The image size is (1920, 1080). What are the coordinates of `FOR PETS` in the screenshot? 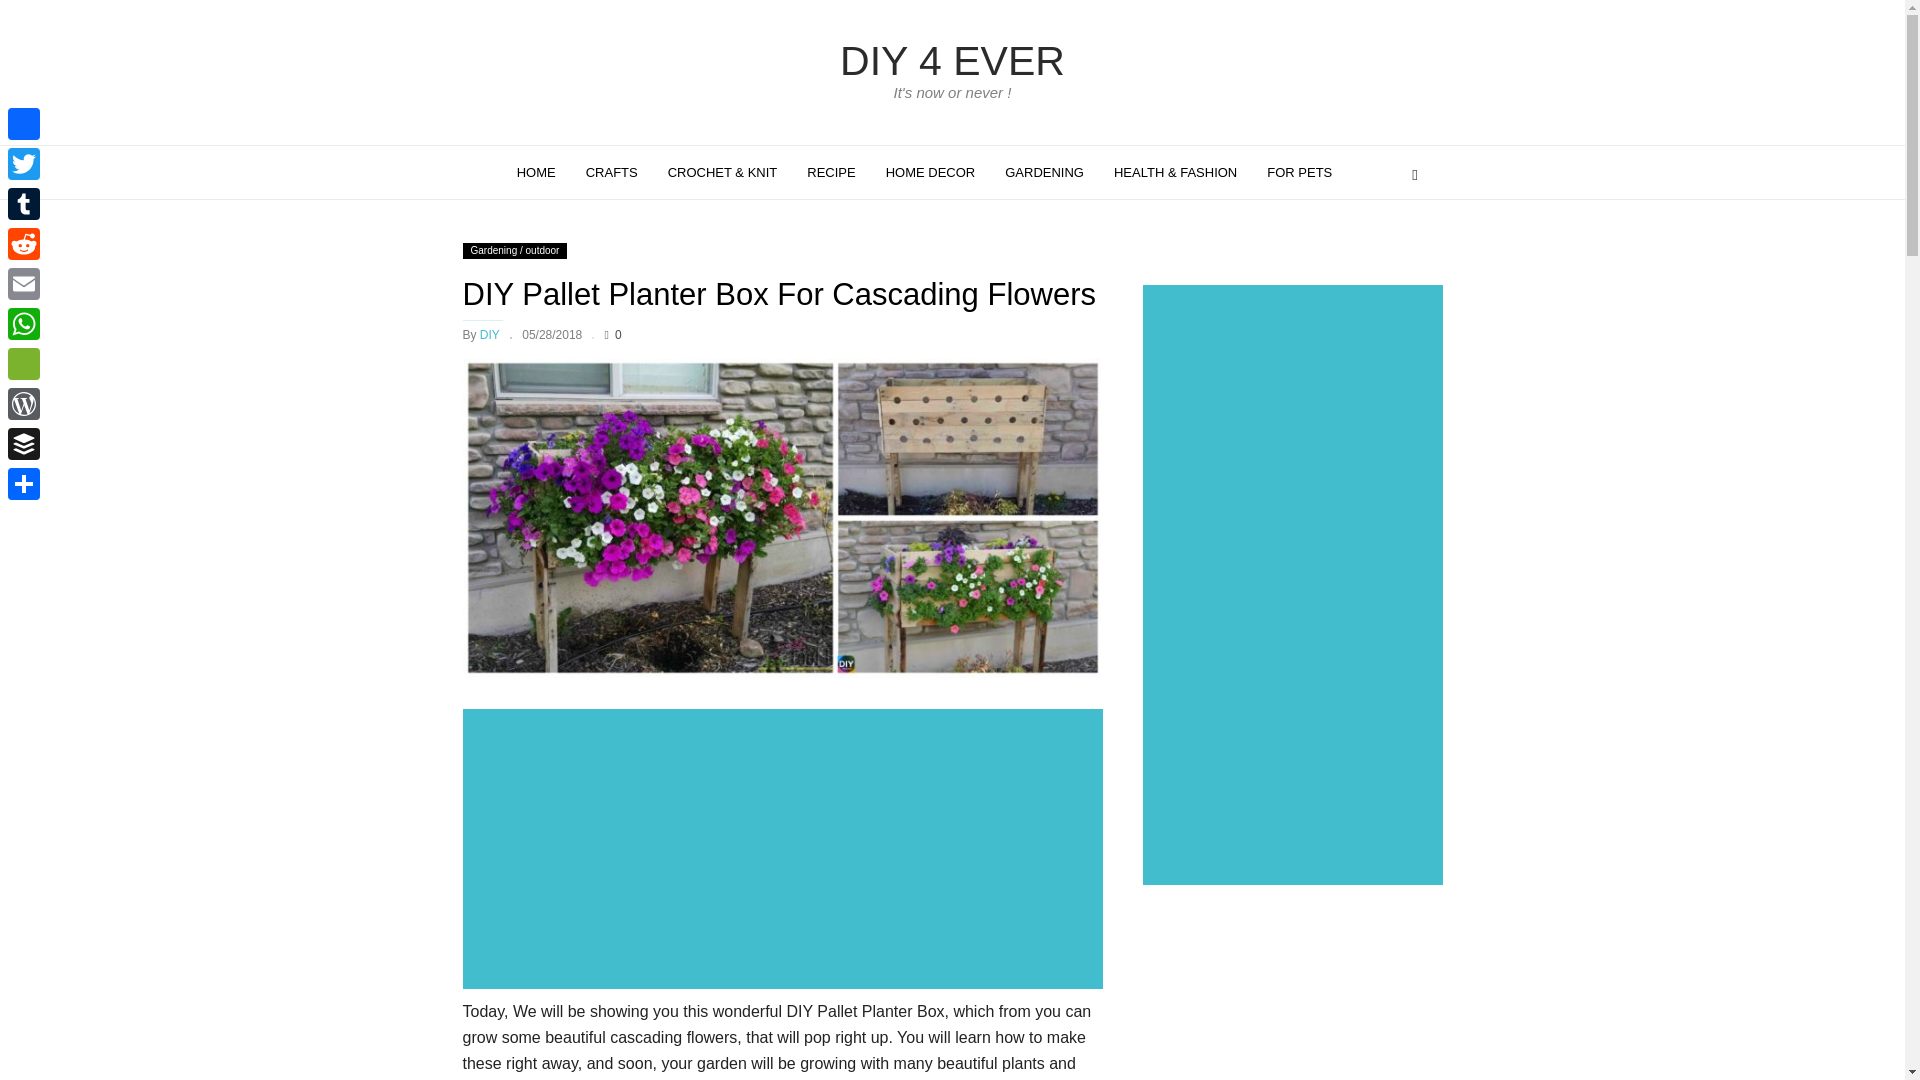 It's located at (1299, 172).